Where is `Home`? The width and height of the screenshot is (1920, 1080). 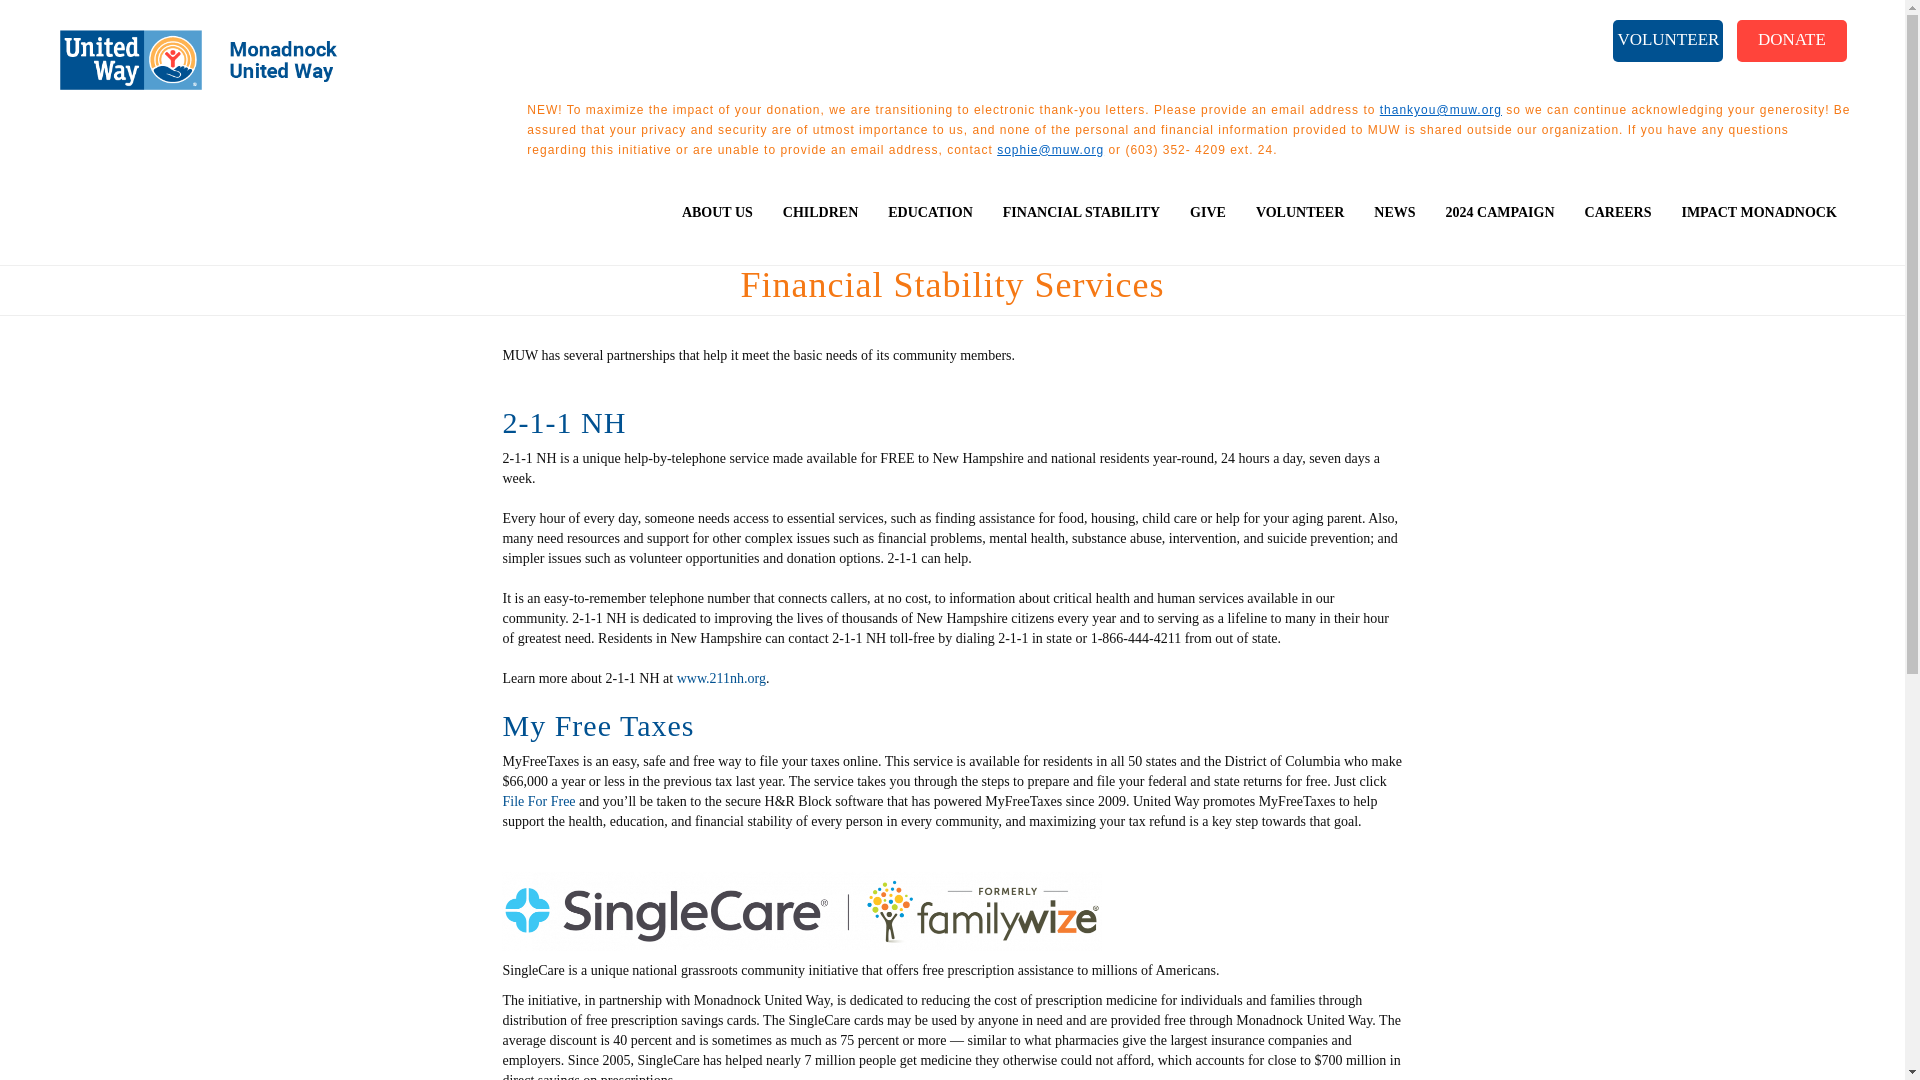 Home is located at coordinates (203, 60).